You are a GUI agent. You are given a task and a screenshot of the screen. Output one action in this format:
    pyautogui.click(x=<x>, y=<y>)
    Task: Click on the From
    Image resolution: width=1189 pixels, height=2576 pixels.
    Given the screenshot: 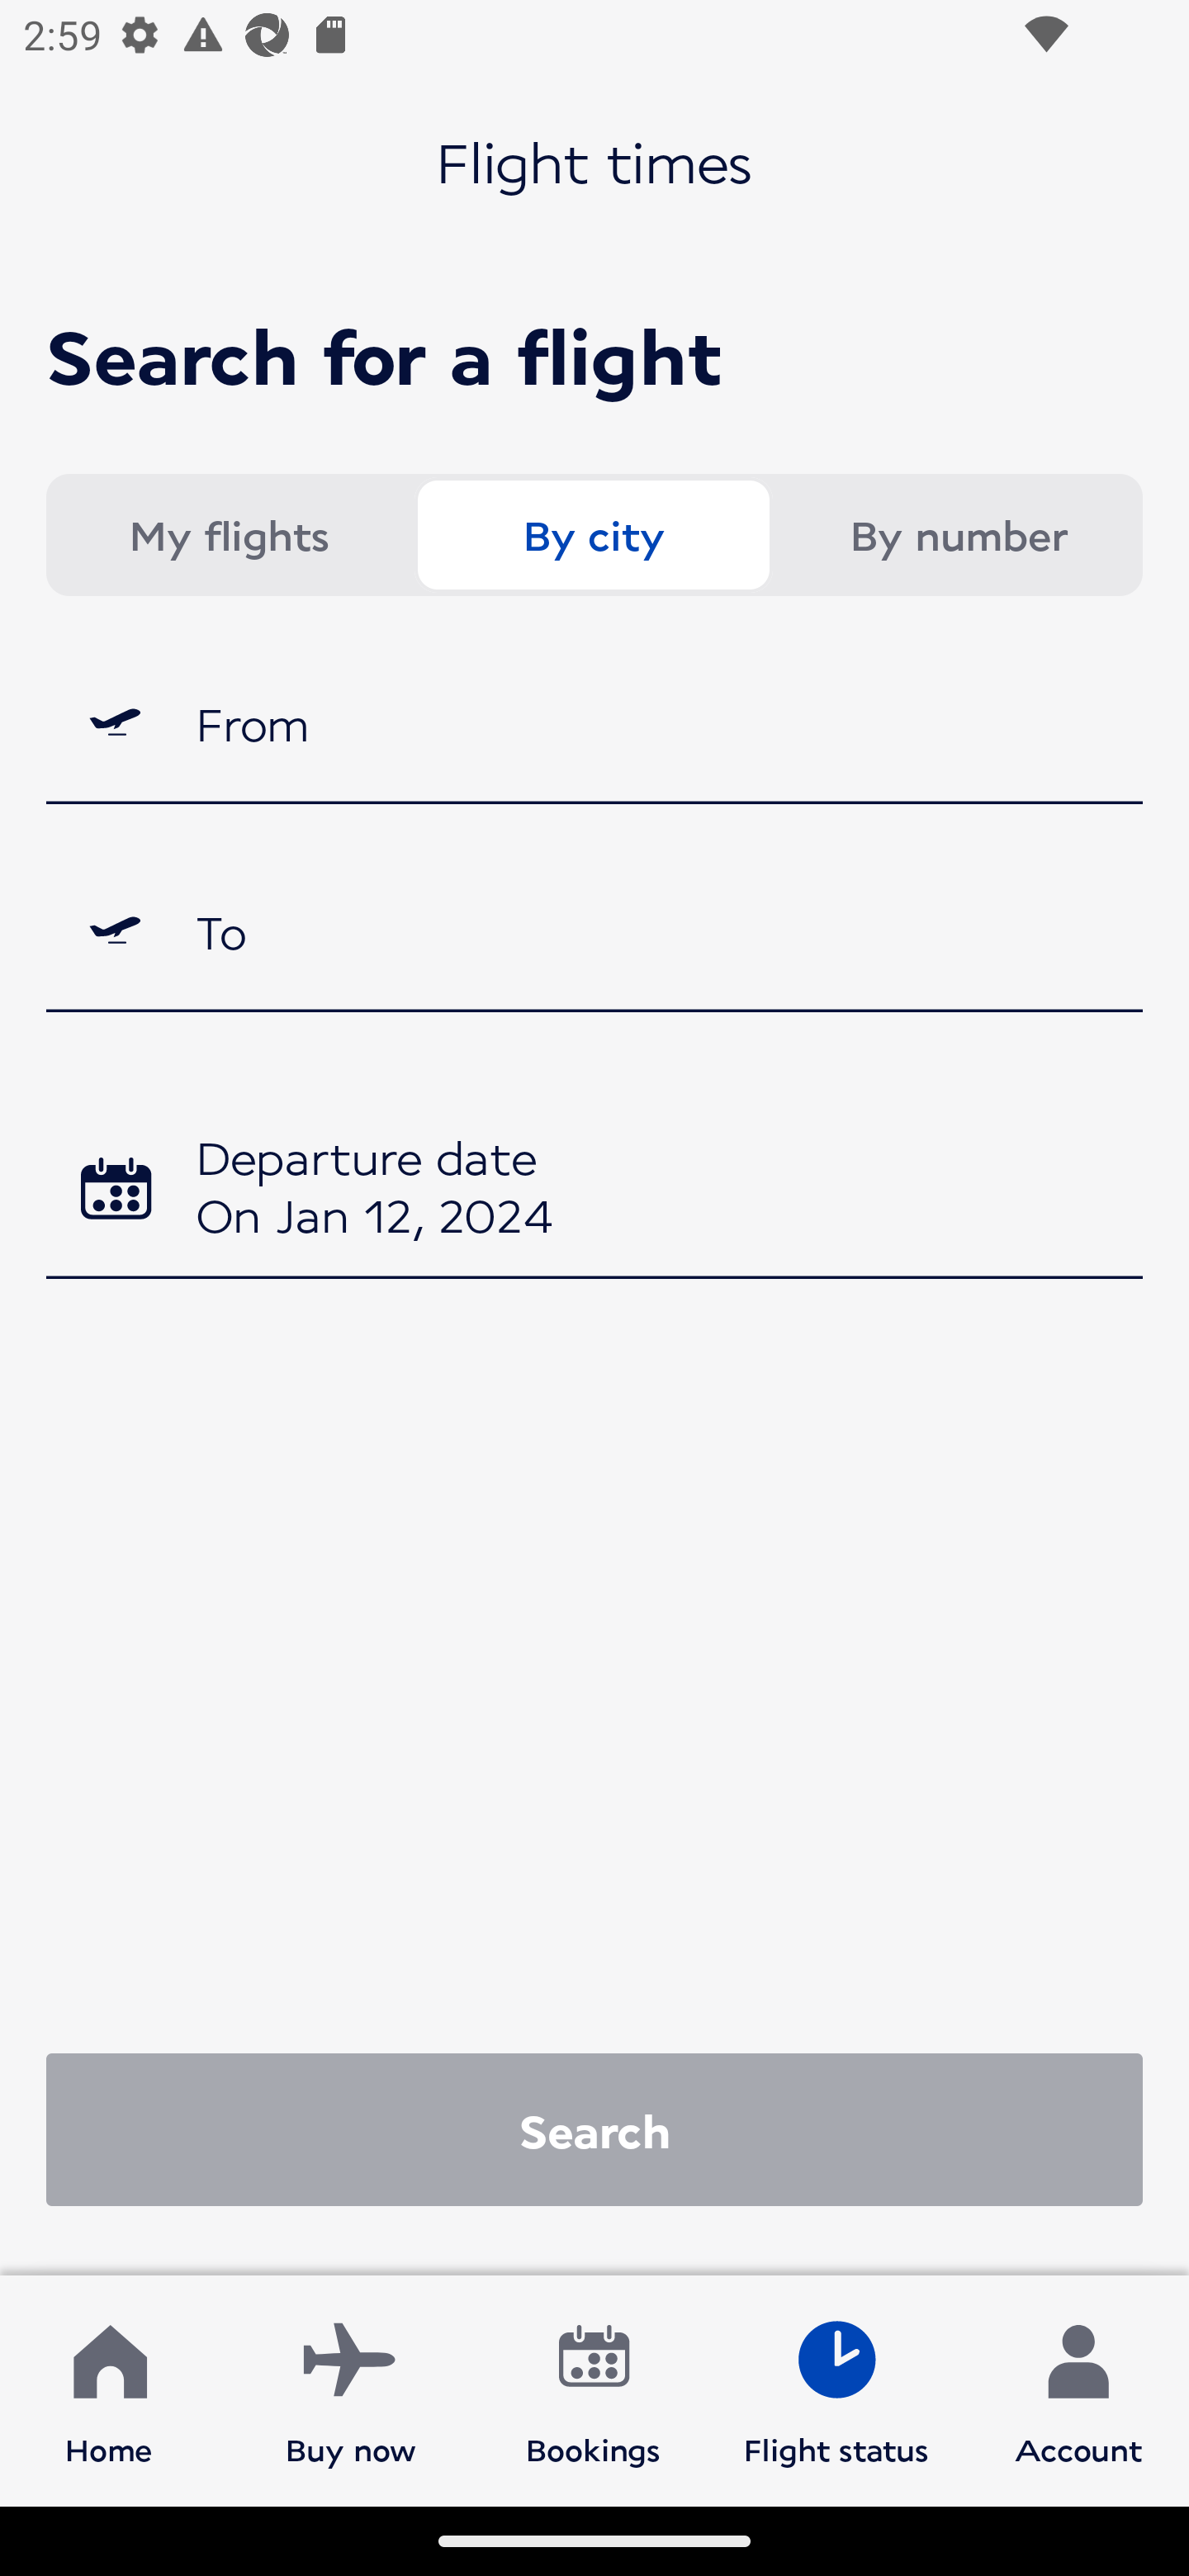 What is the action you would take?
    pyautogui.click(x=594, y=722)
    